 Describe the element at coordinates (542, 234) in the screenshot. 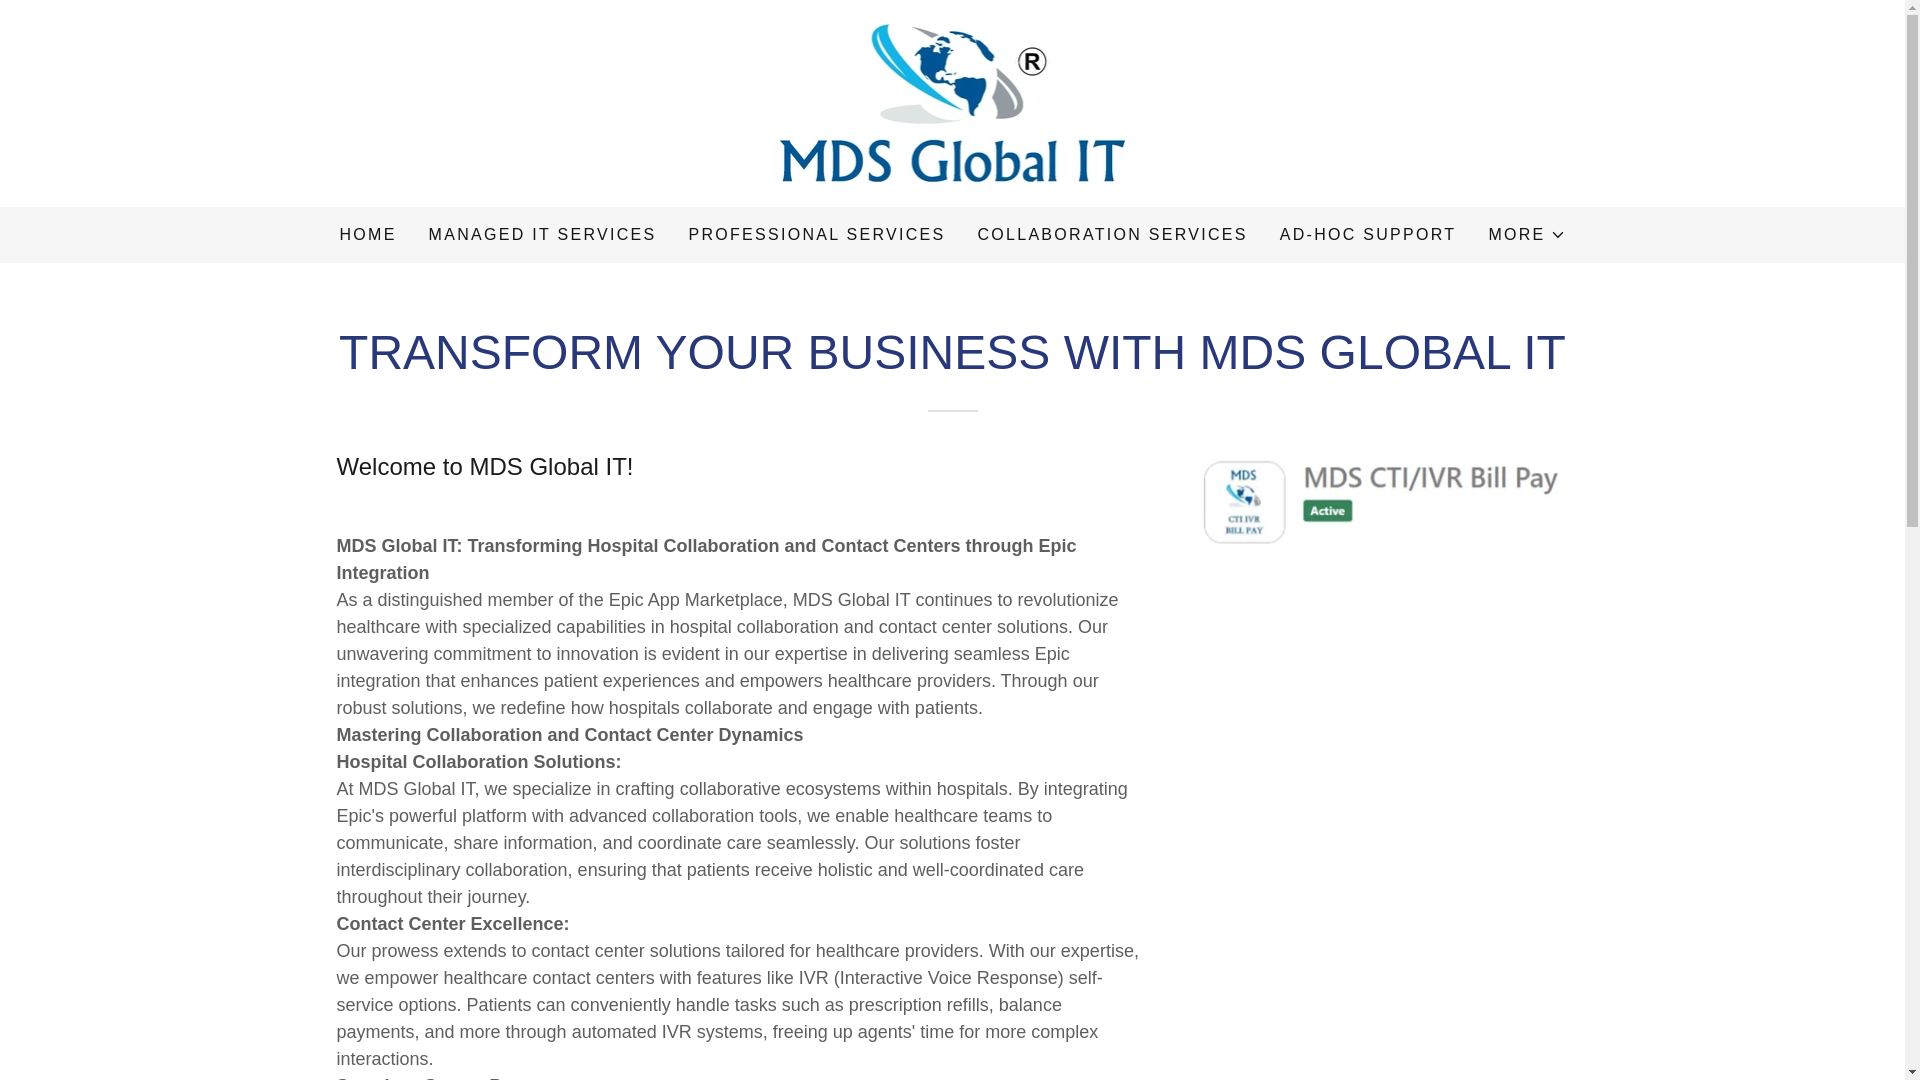

I see `MANAGED IT SERVICES` at that location.